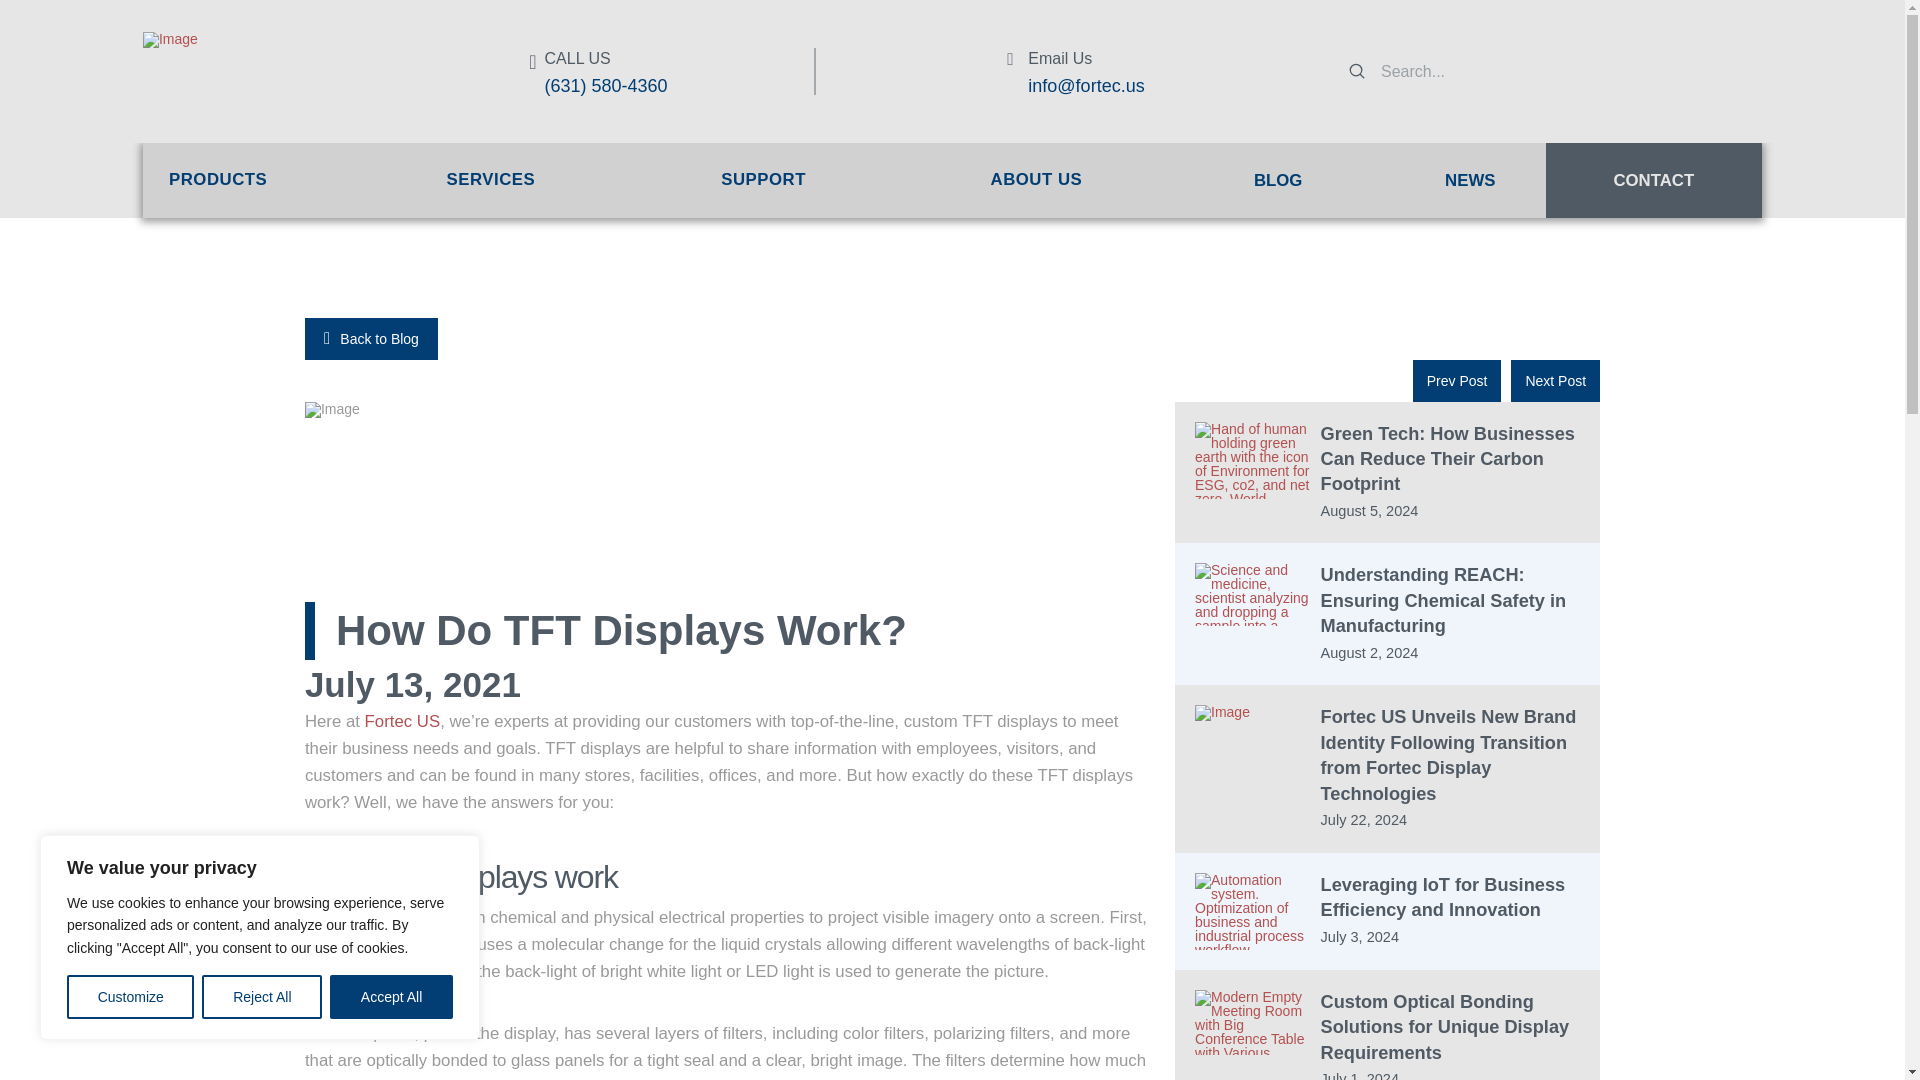 The width and height of the screenshot is (1920, 1080). I want to click on NEWS, so click(1495, 180).